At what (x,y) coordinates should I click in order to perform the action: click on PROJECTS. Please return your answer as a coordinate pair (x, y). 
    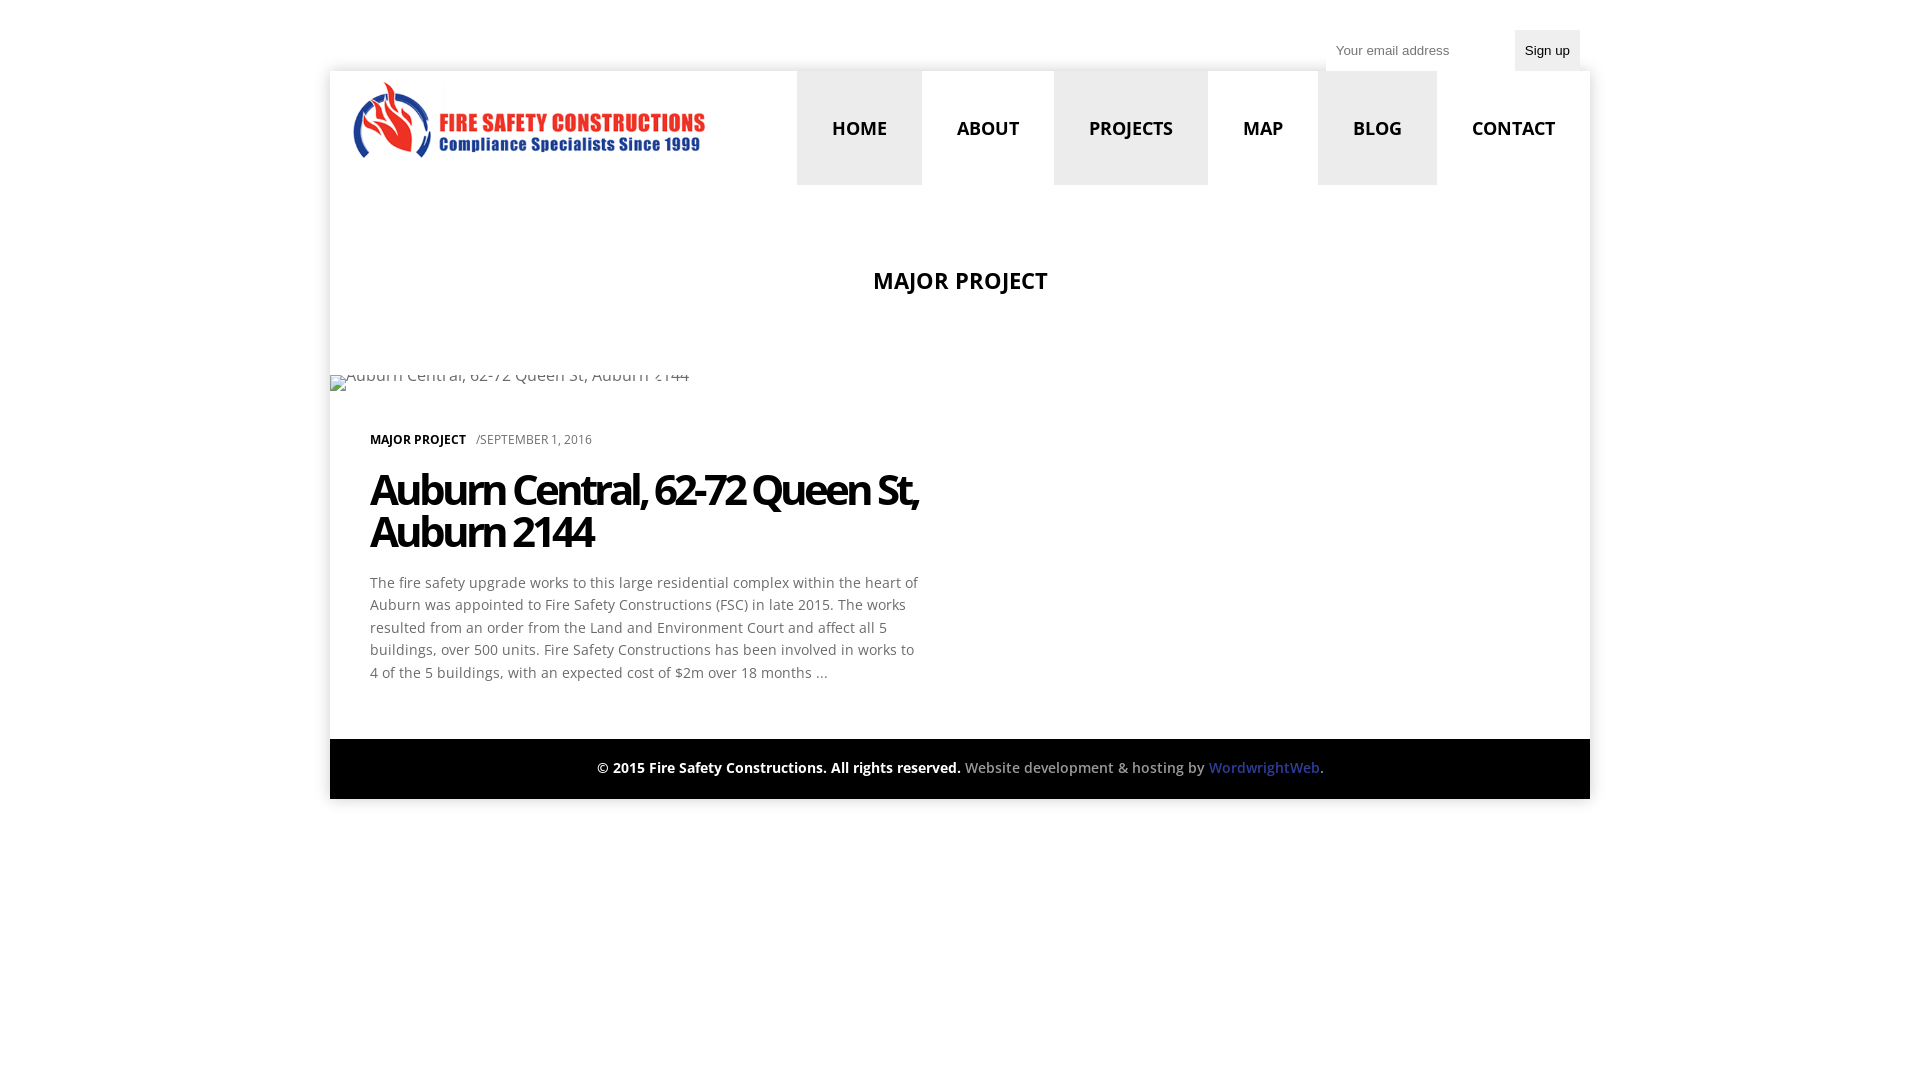
    Looking at the image, I should click on (1131, 128).